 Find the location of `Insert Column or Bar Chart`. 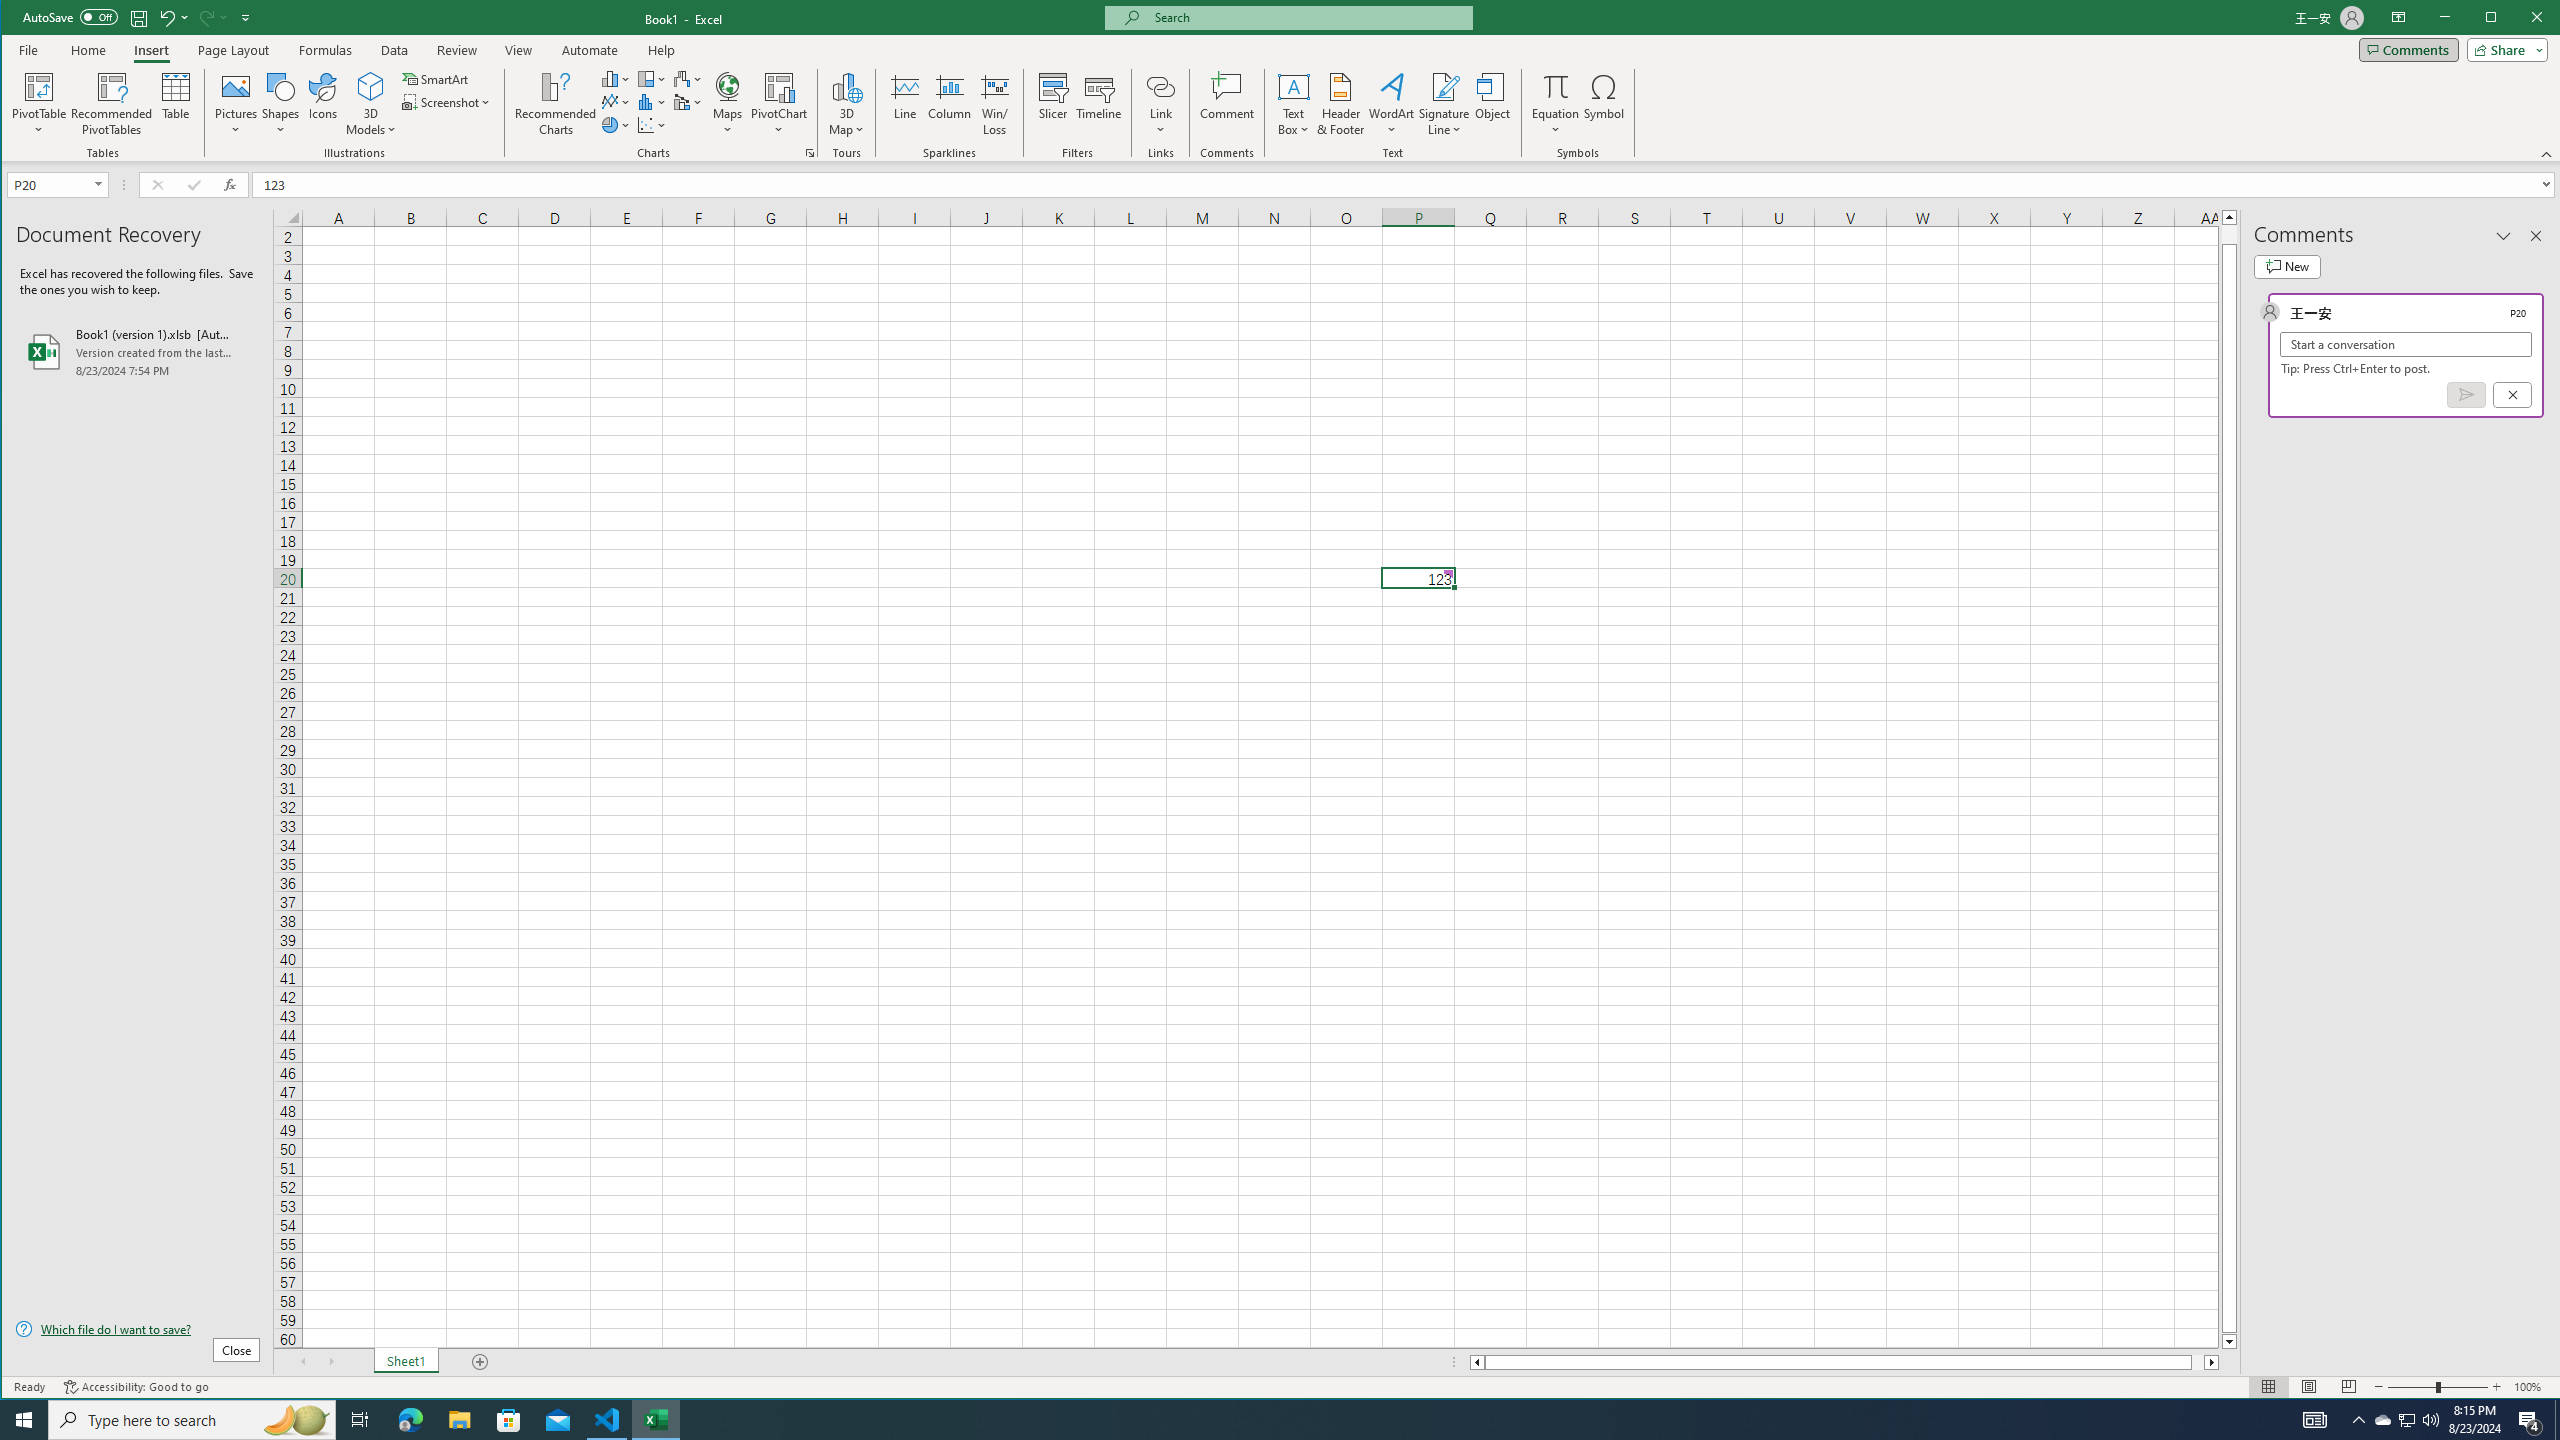

Insert Column or Bar Chart is located at coordinates (616, 78).